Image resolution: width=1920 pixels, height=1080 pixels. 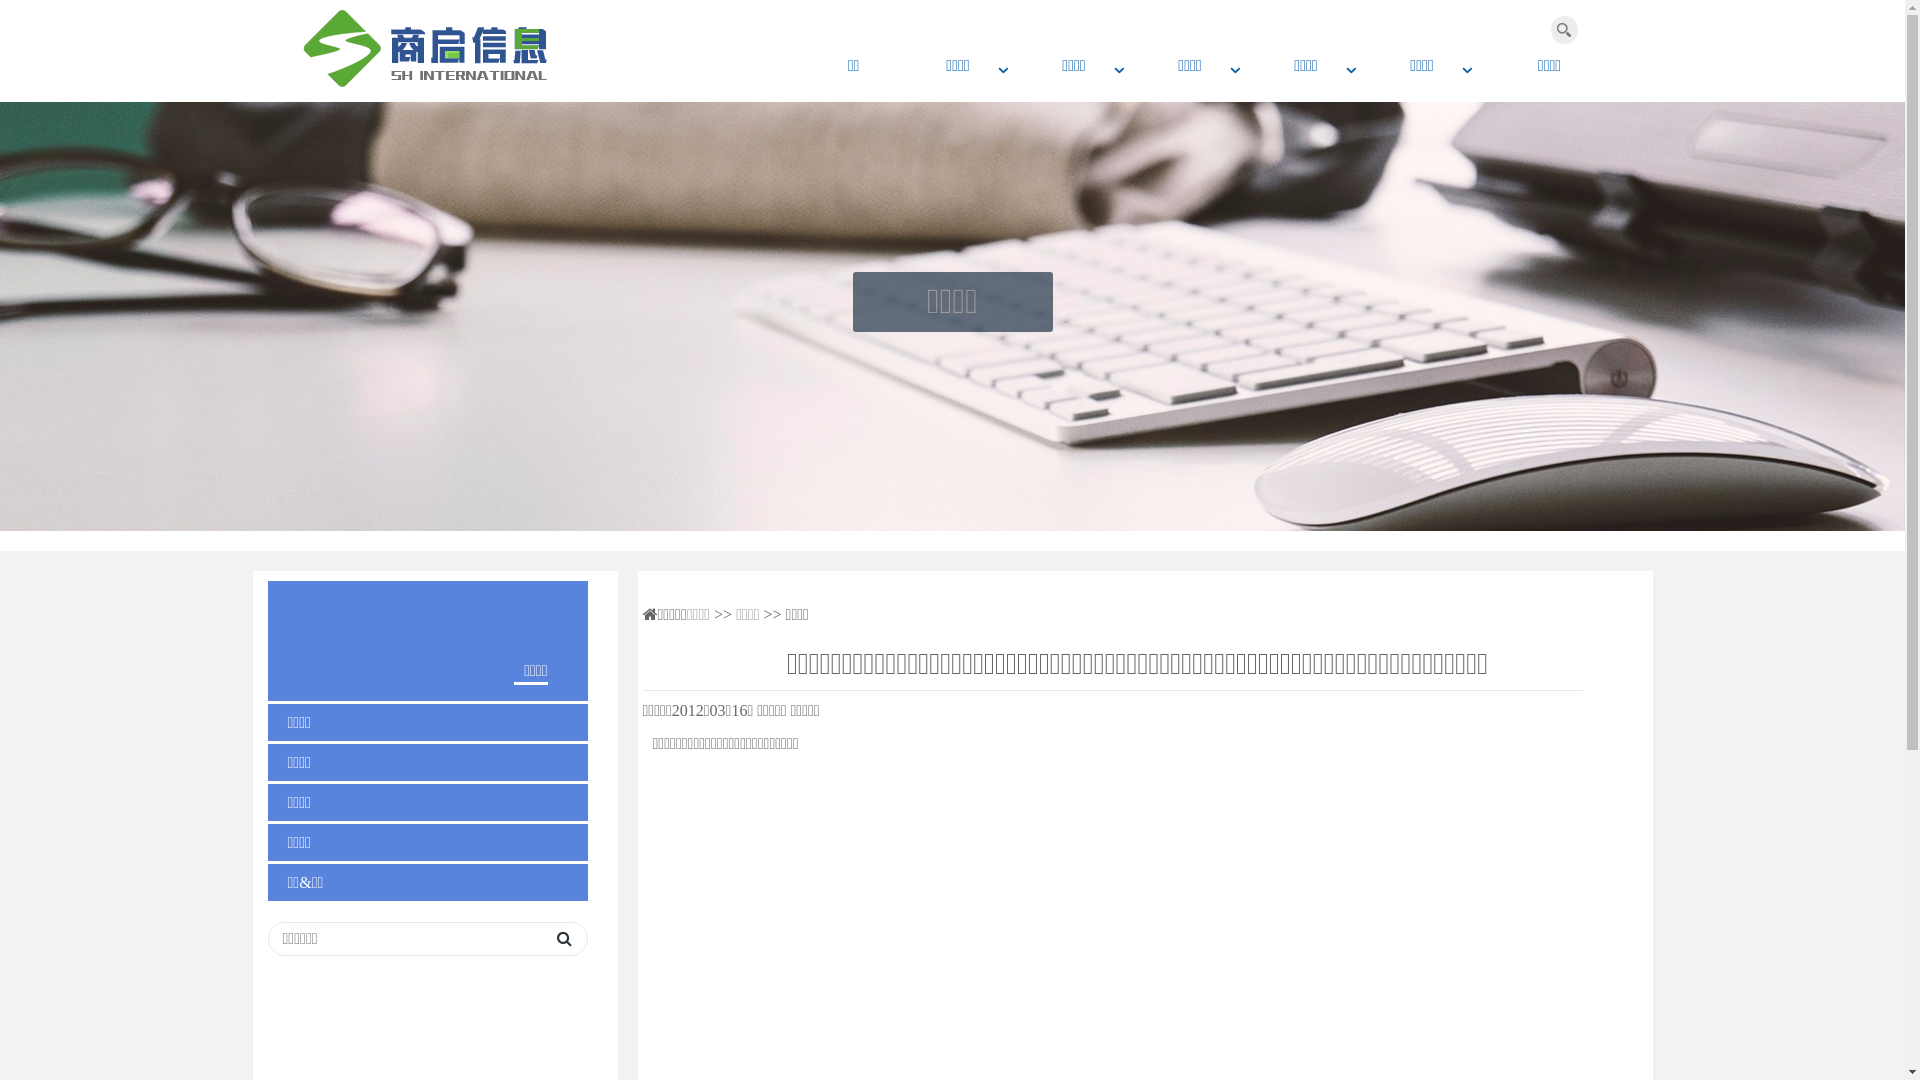 I want to click on dMed, so click(x=457, y=49).